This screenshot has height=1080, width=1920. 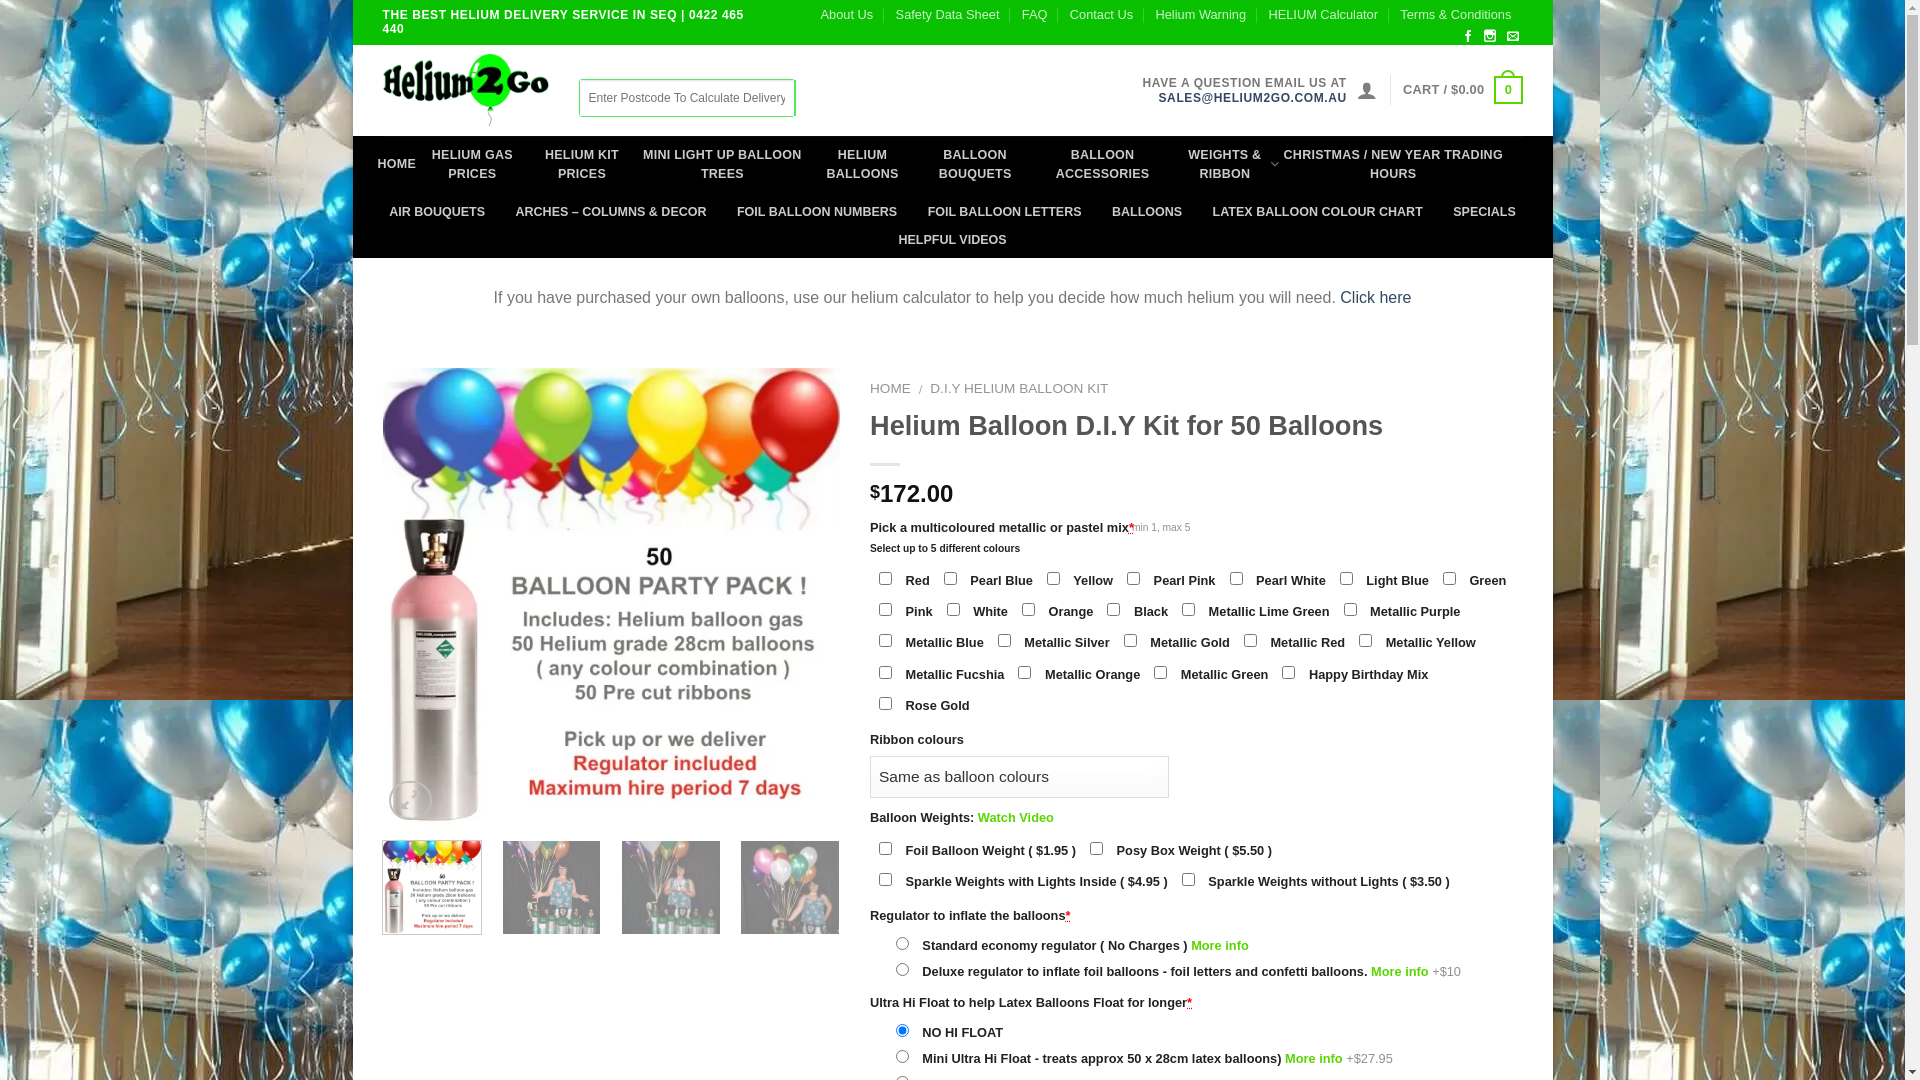 I want to click on About Us, so click(x=848, y=14).